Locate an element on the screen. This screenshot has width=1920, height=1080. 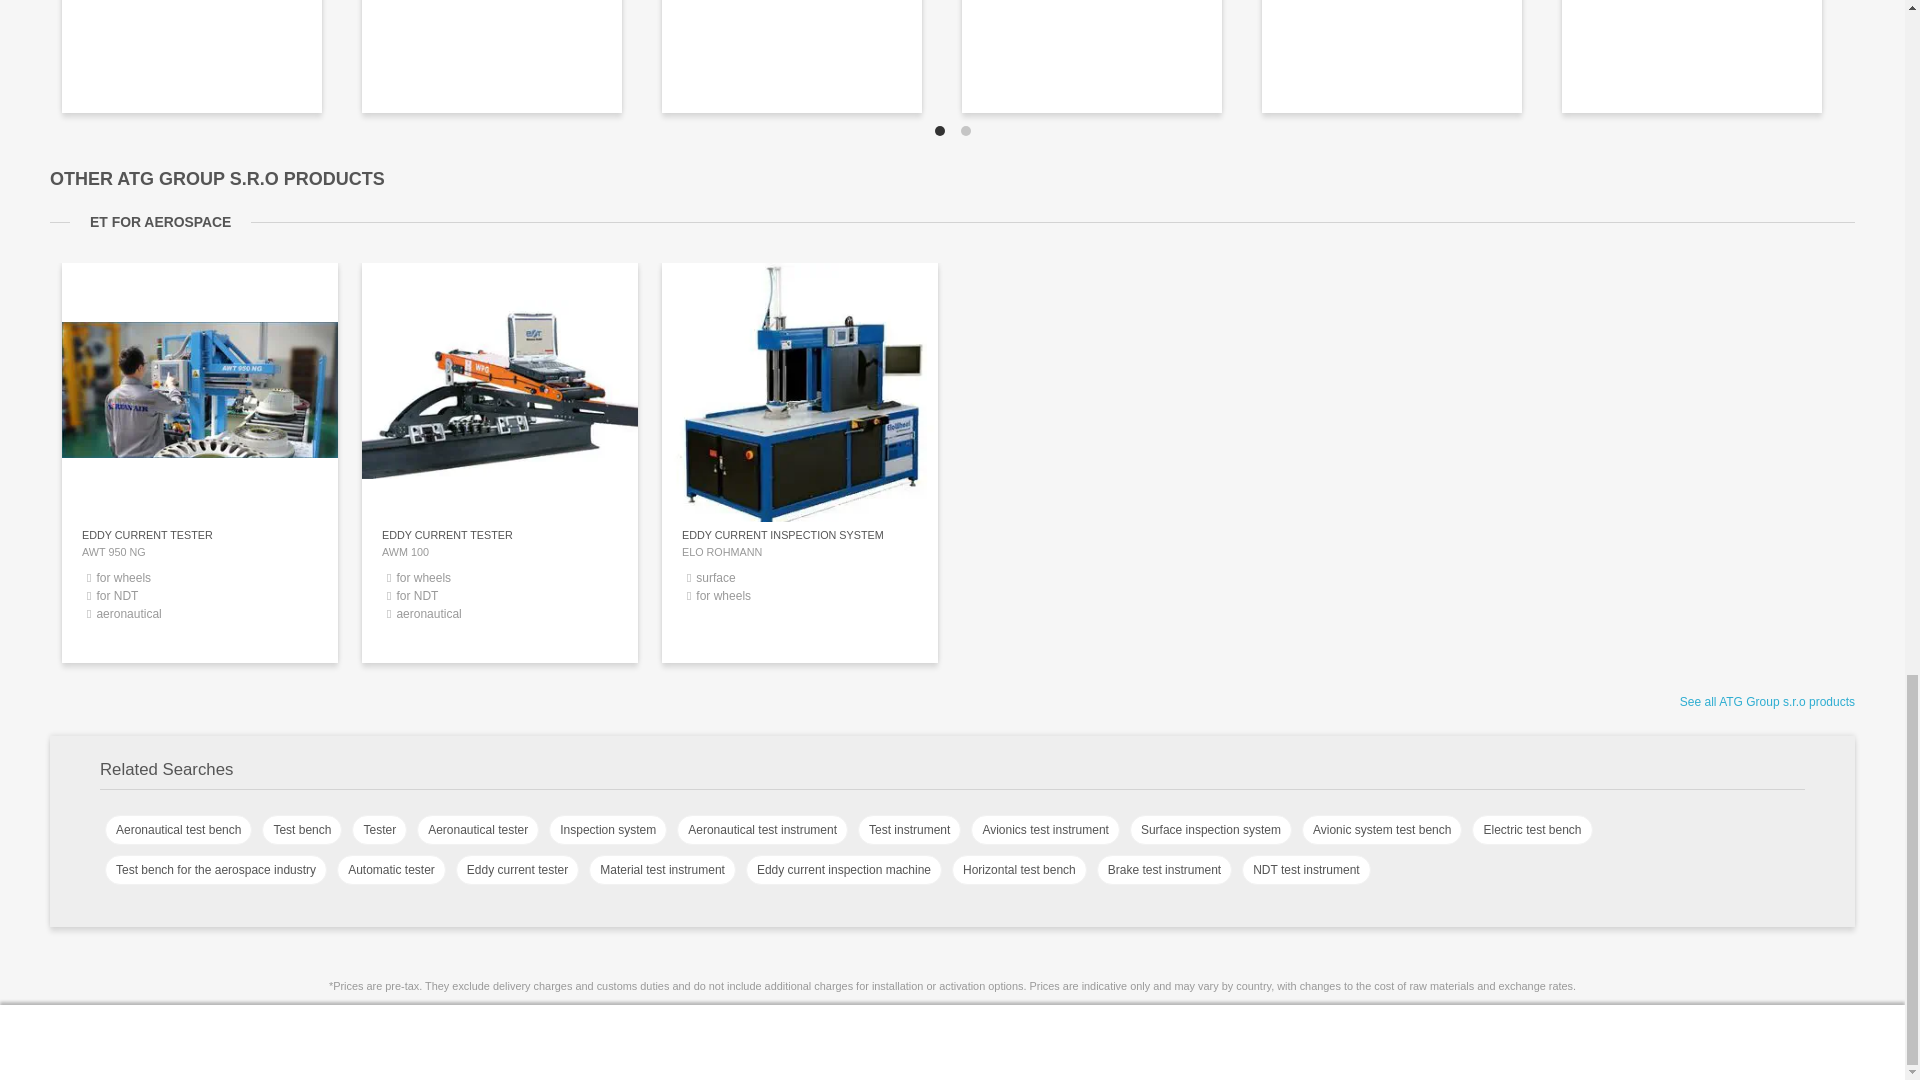
Automatic tester is located at coordinates (391, 870).